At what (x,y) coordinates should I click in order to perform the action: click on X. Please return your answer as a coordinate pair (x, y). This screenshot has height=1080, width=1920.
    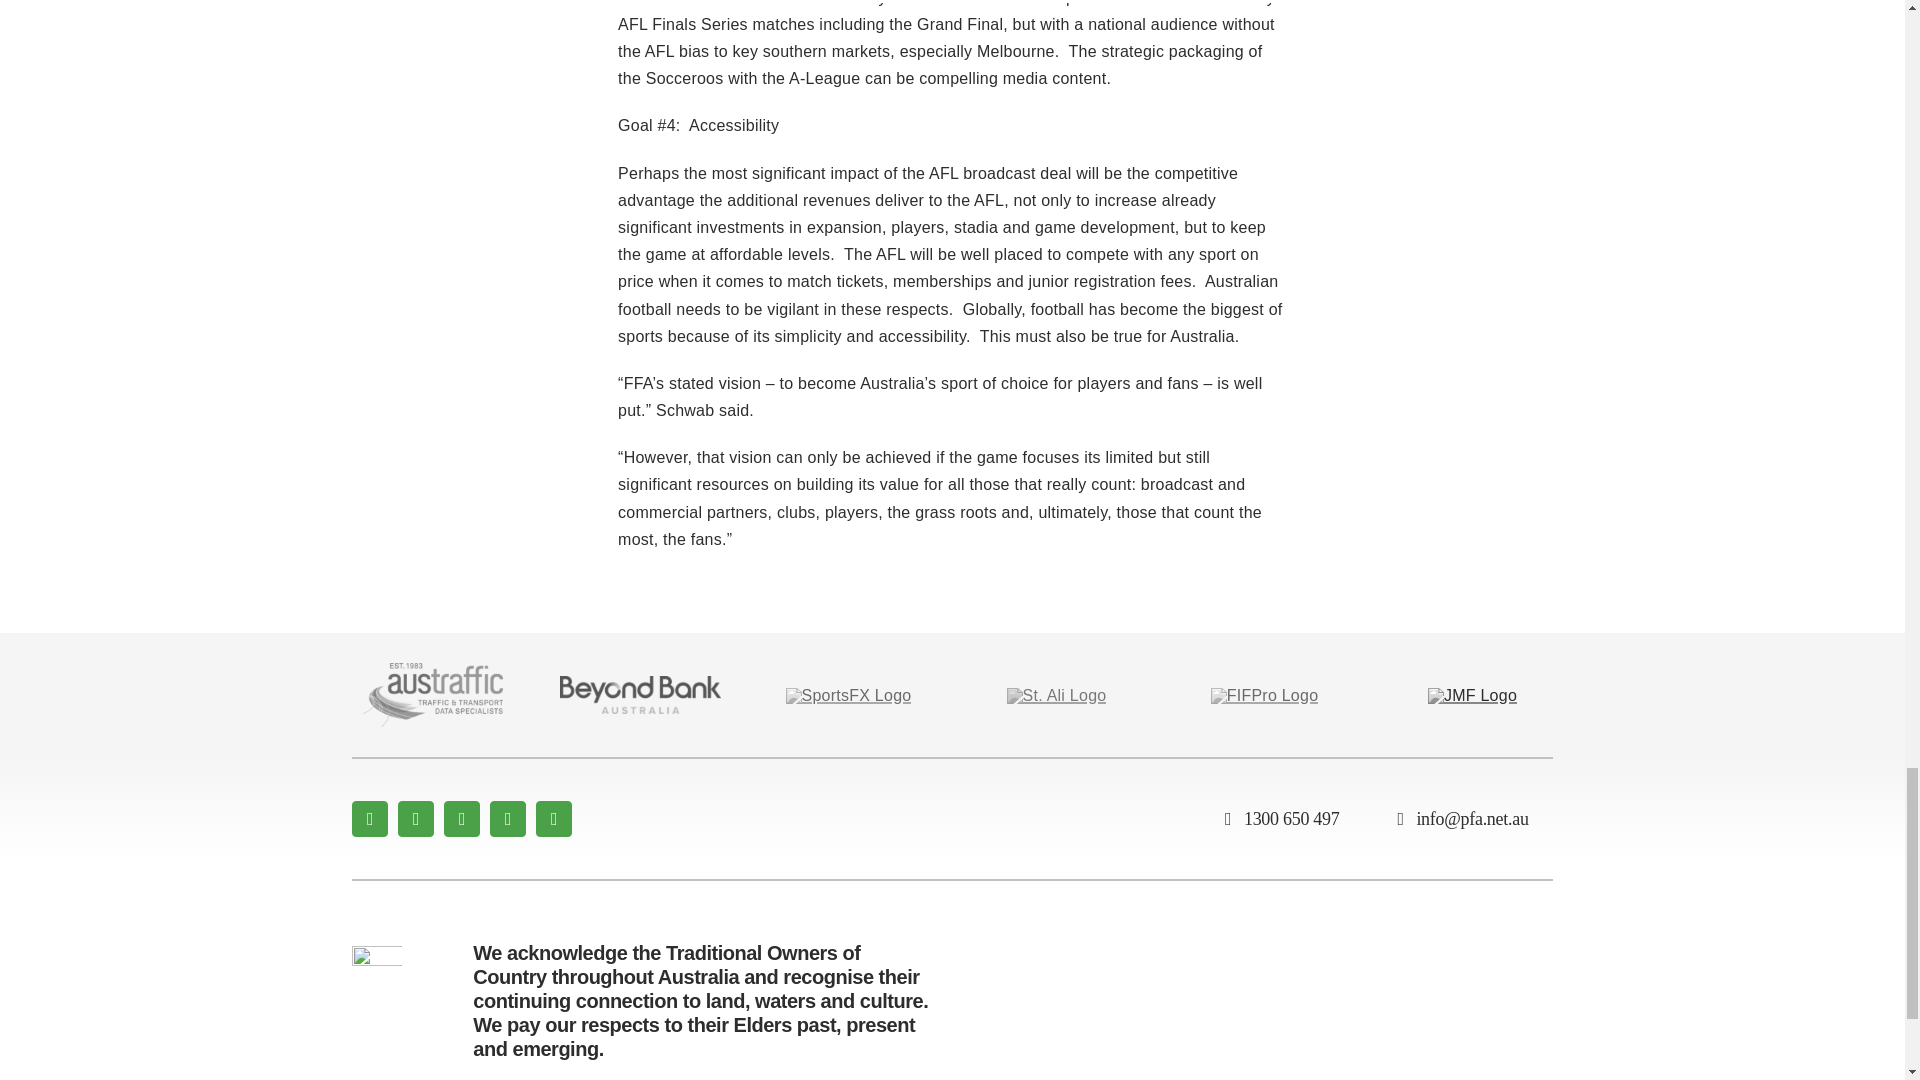
    Looking at the image, I should click on (415, 819).